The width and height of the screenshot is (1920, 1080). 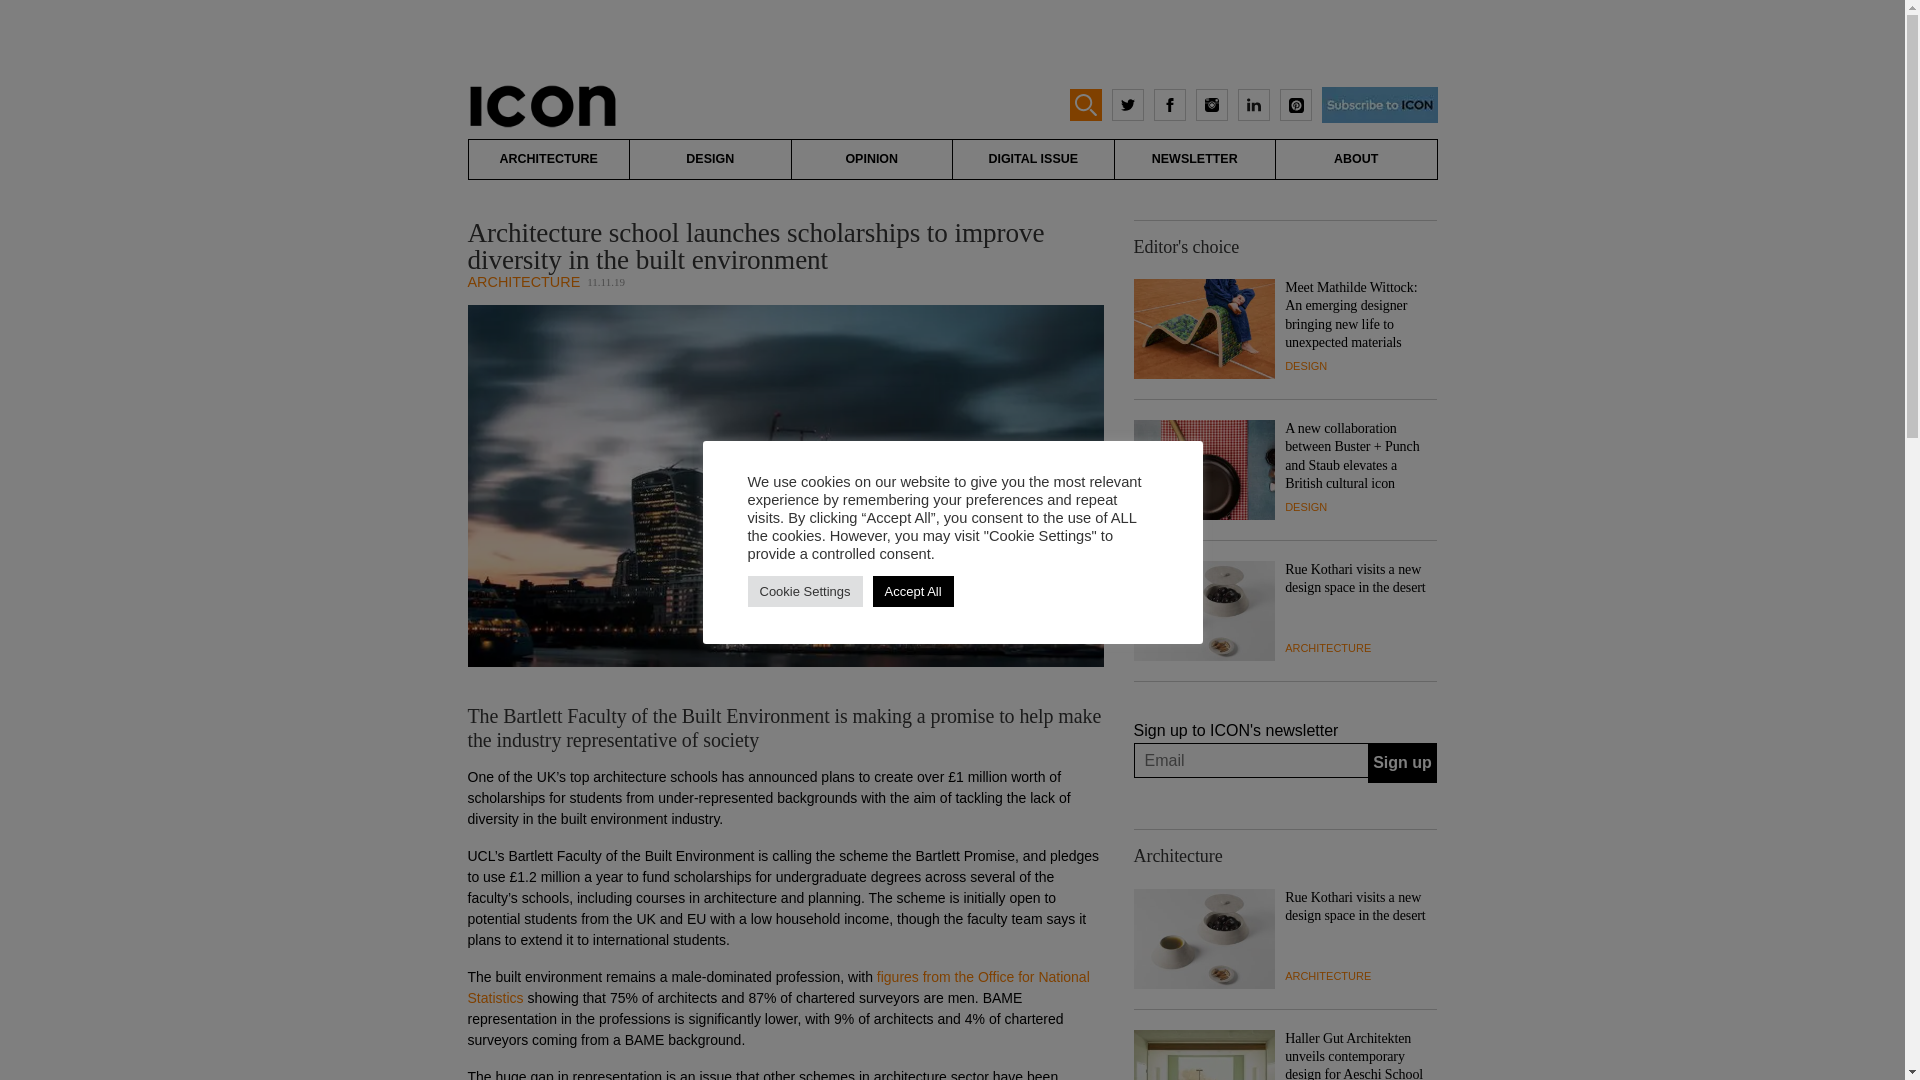 What do you see at coordinates (1402, 763) in the screenshot?
I see `Sign up` at bounding box center [1402, 763].